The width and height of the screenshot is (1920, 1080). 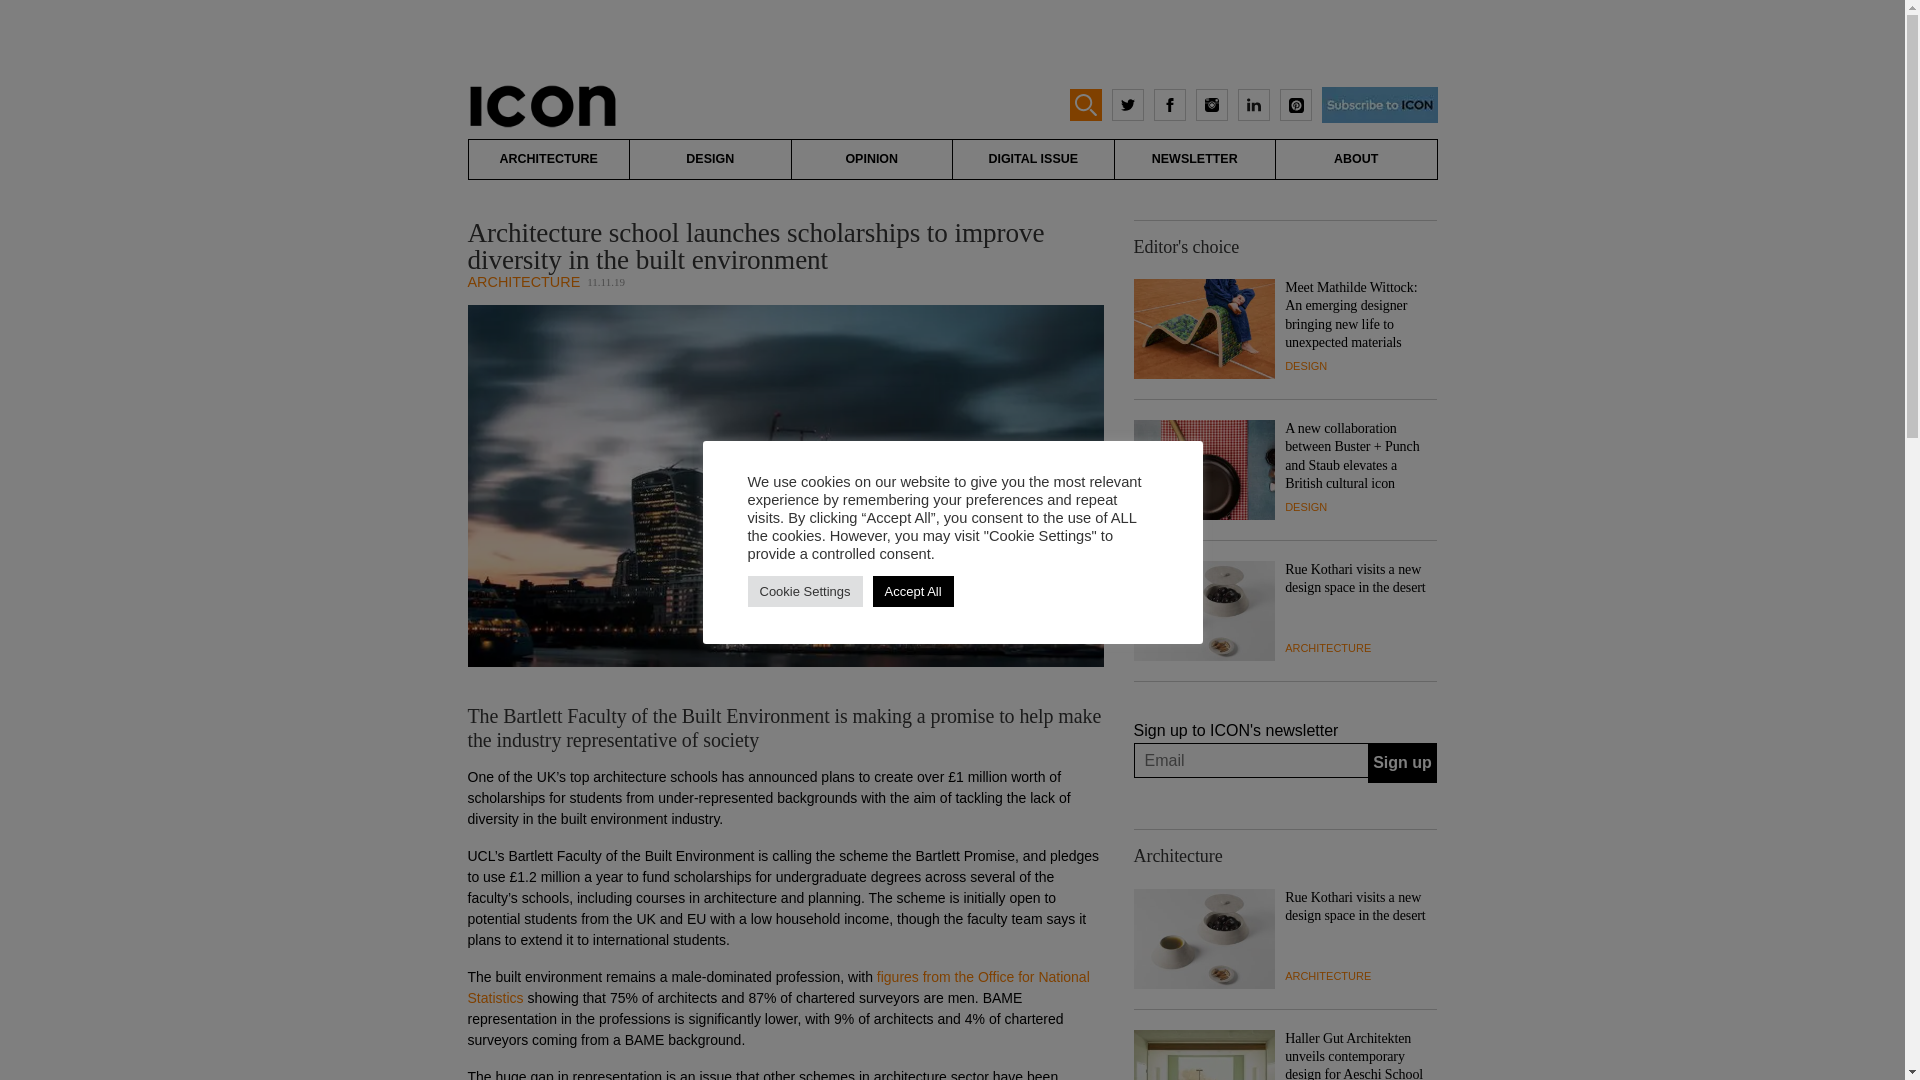 What do you see at coordinates (1402, 763) in the screenshot?
I see `Sign up` at bounding box center [1402, 763].